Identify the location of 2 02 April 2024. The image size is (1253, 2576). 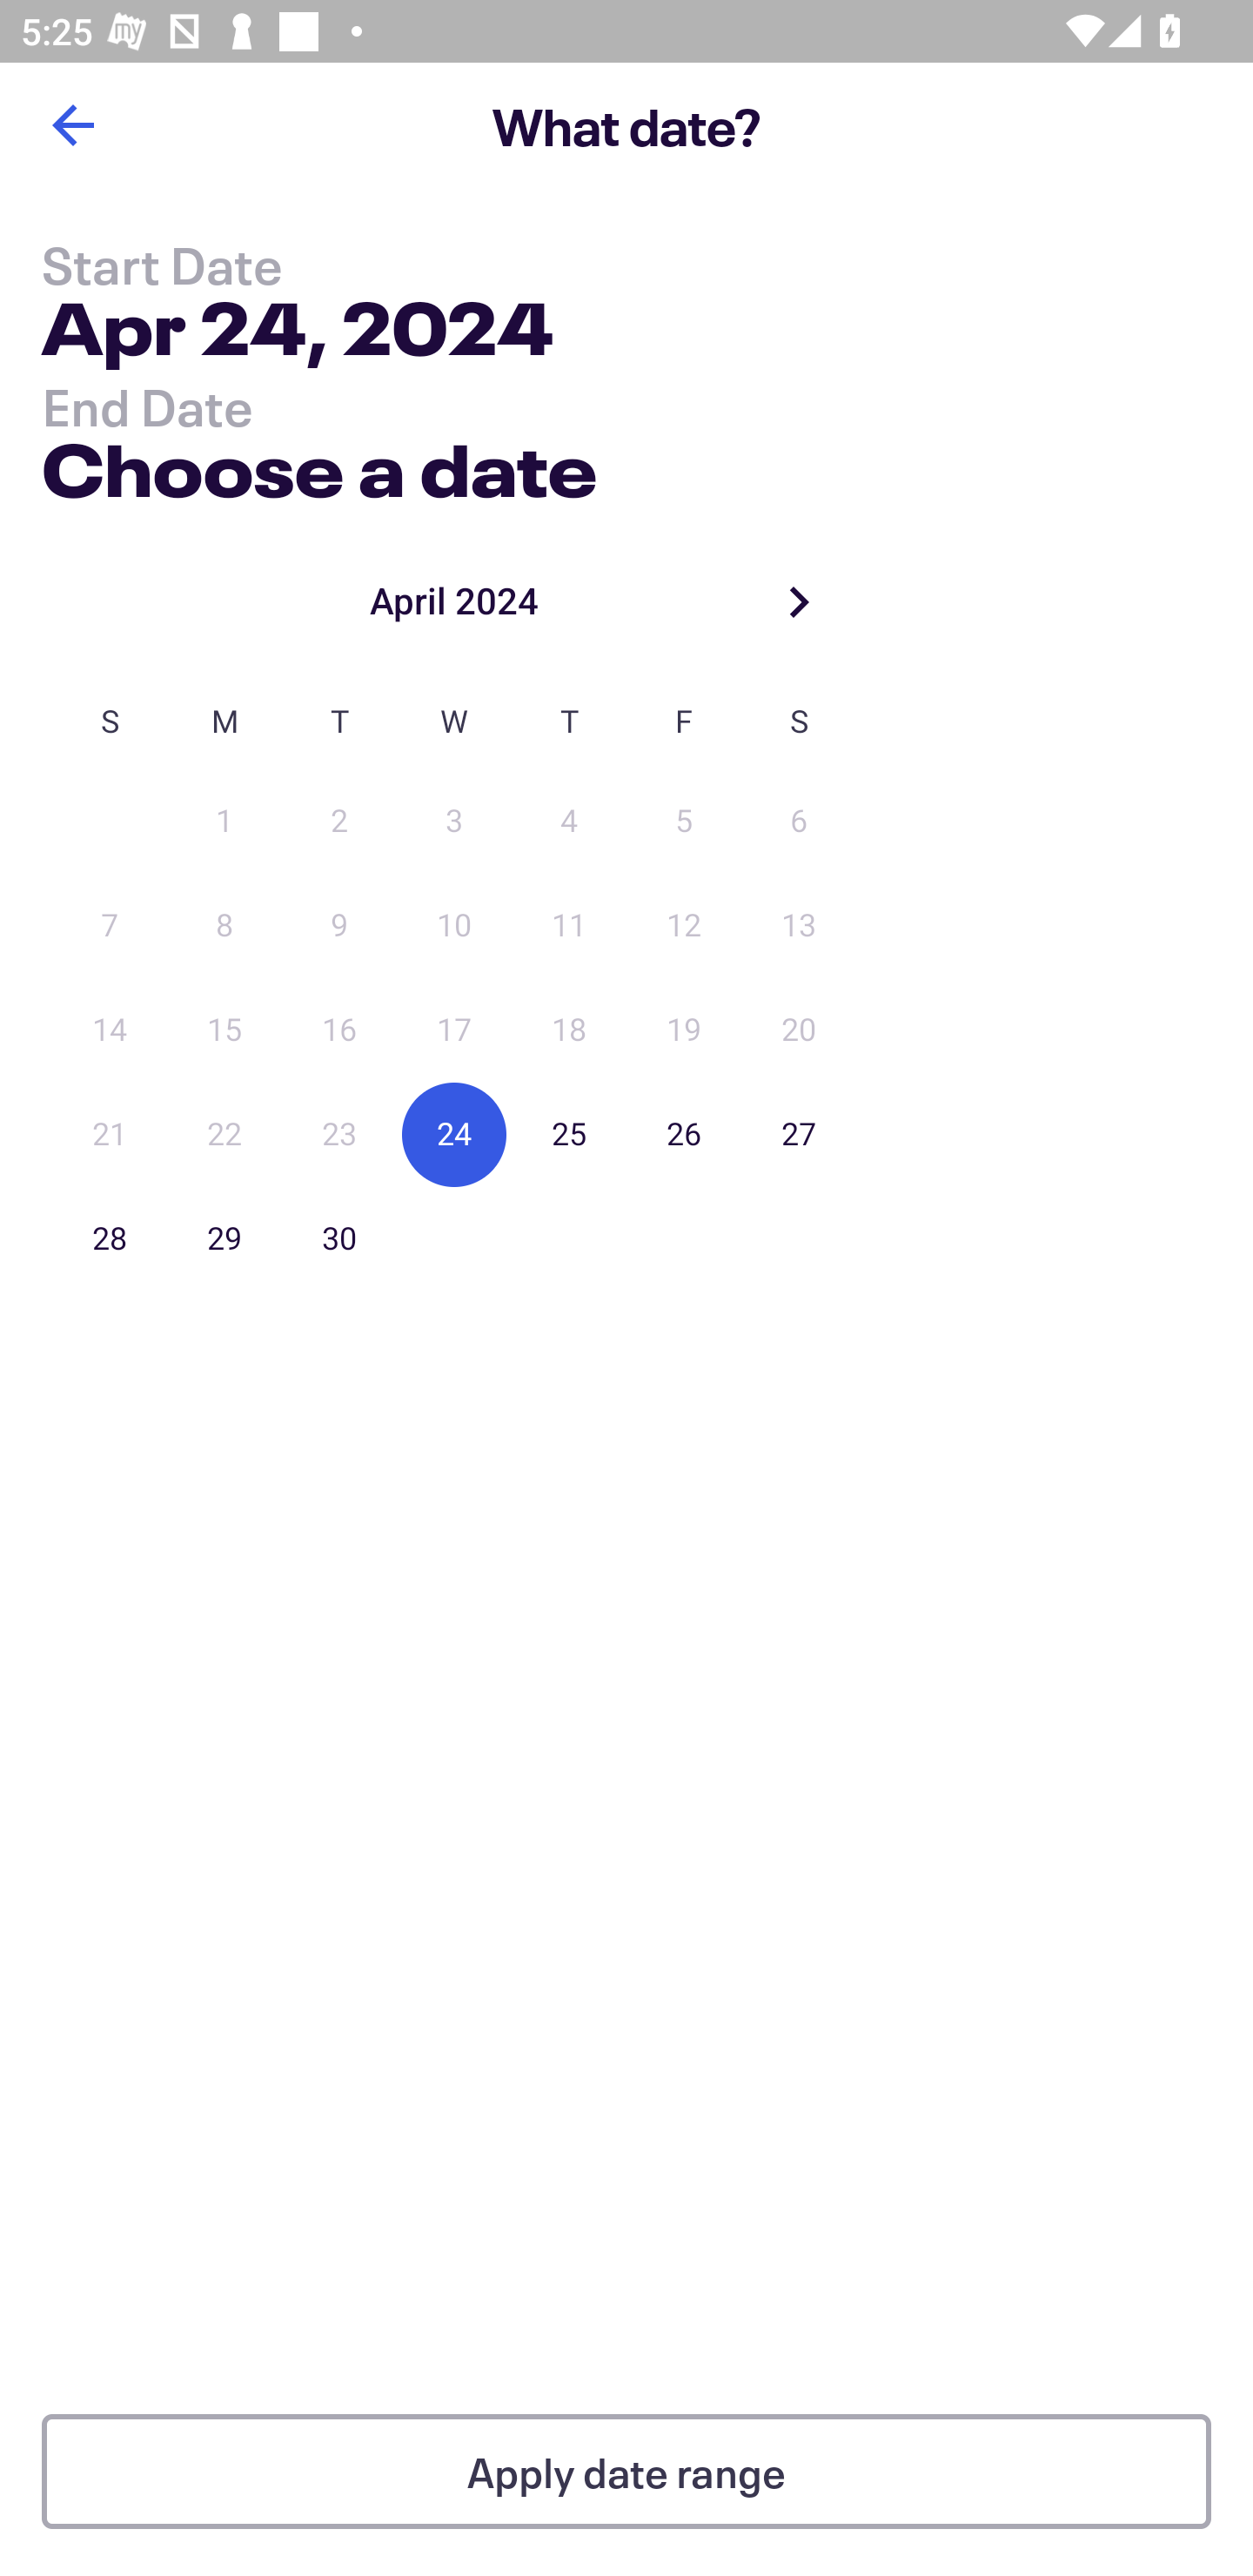
(339, 822).